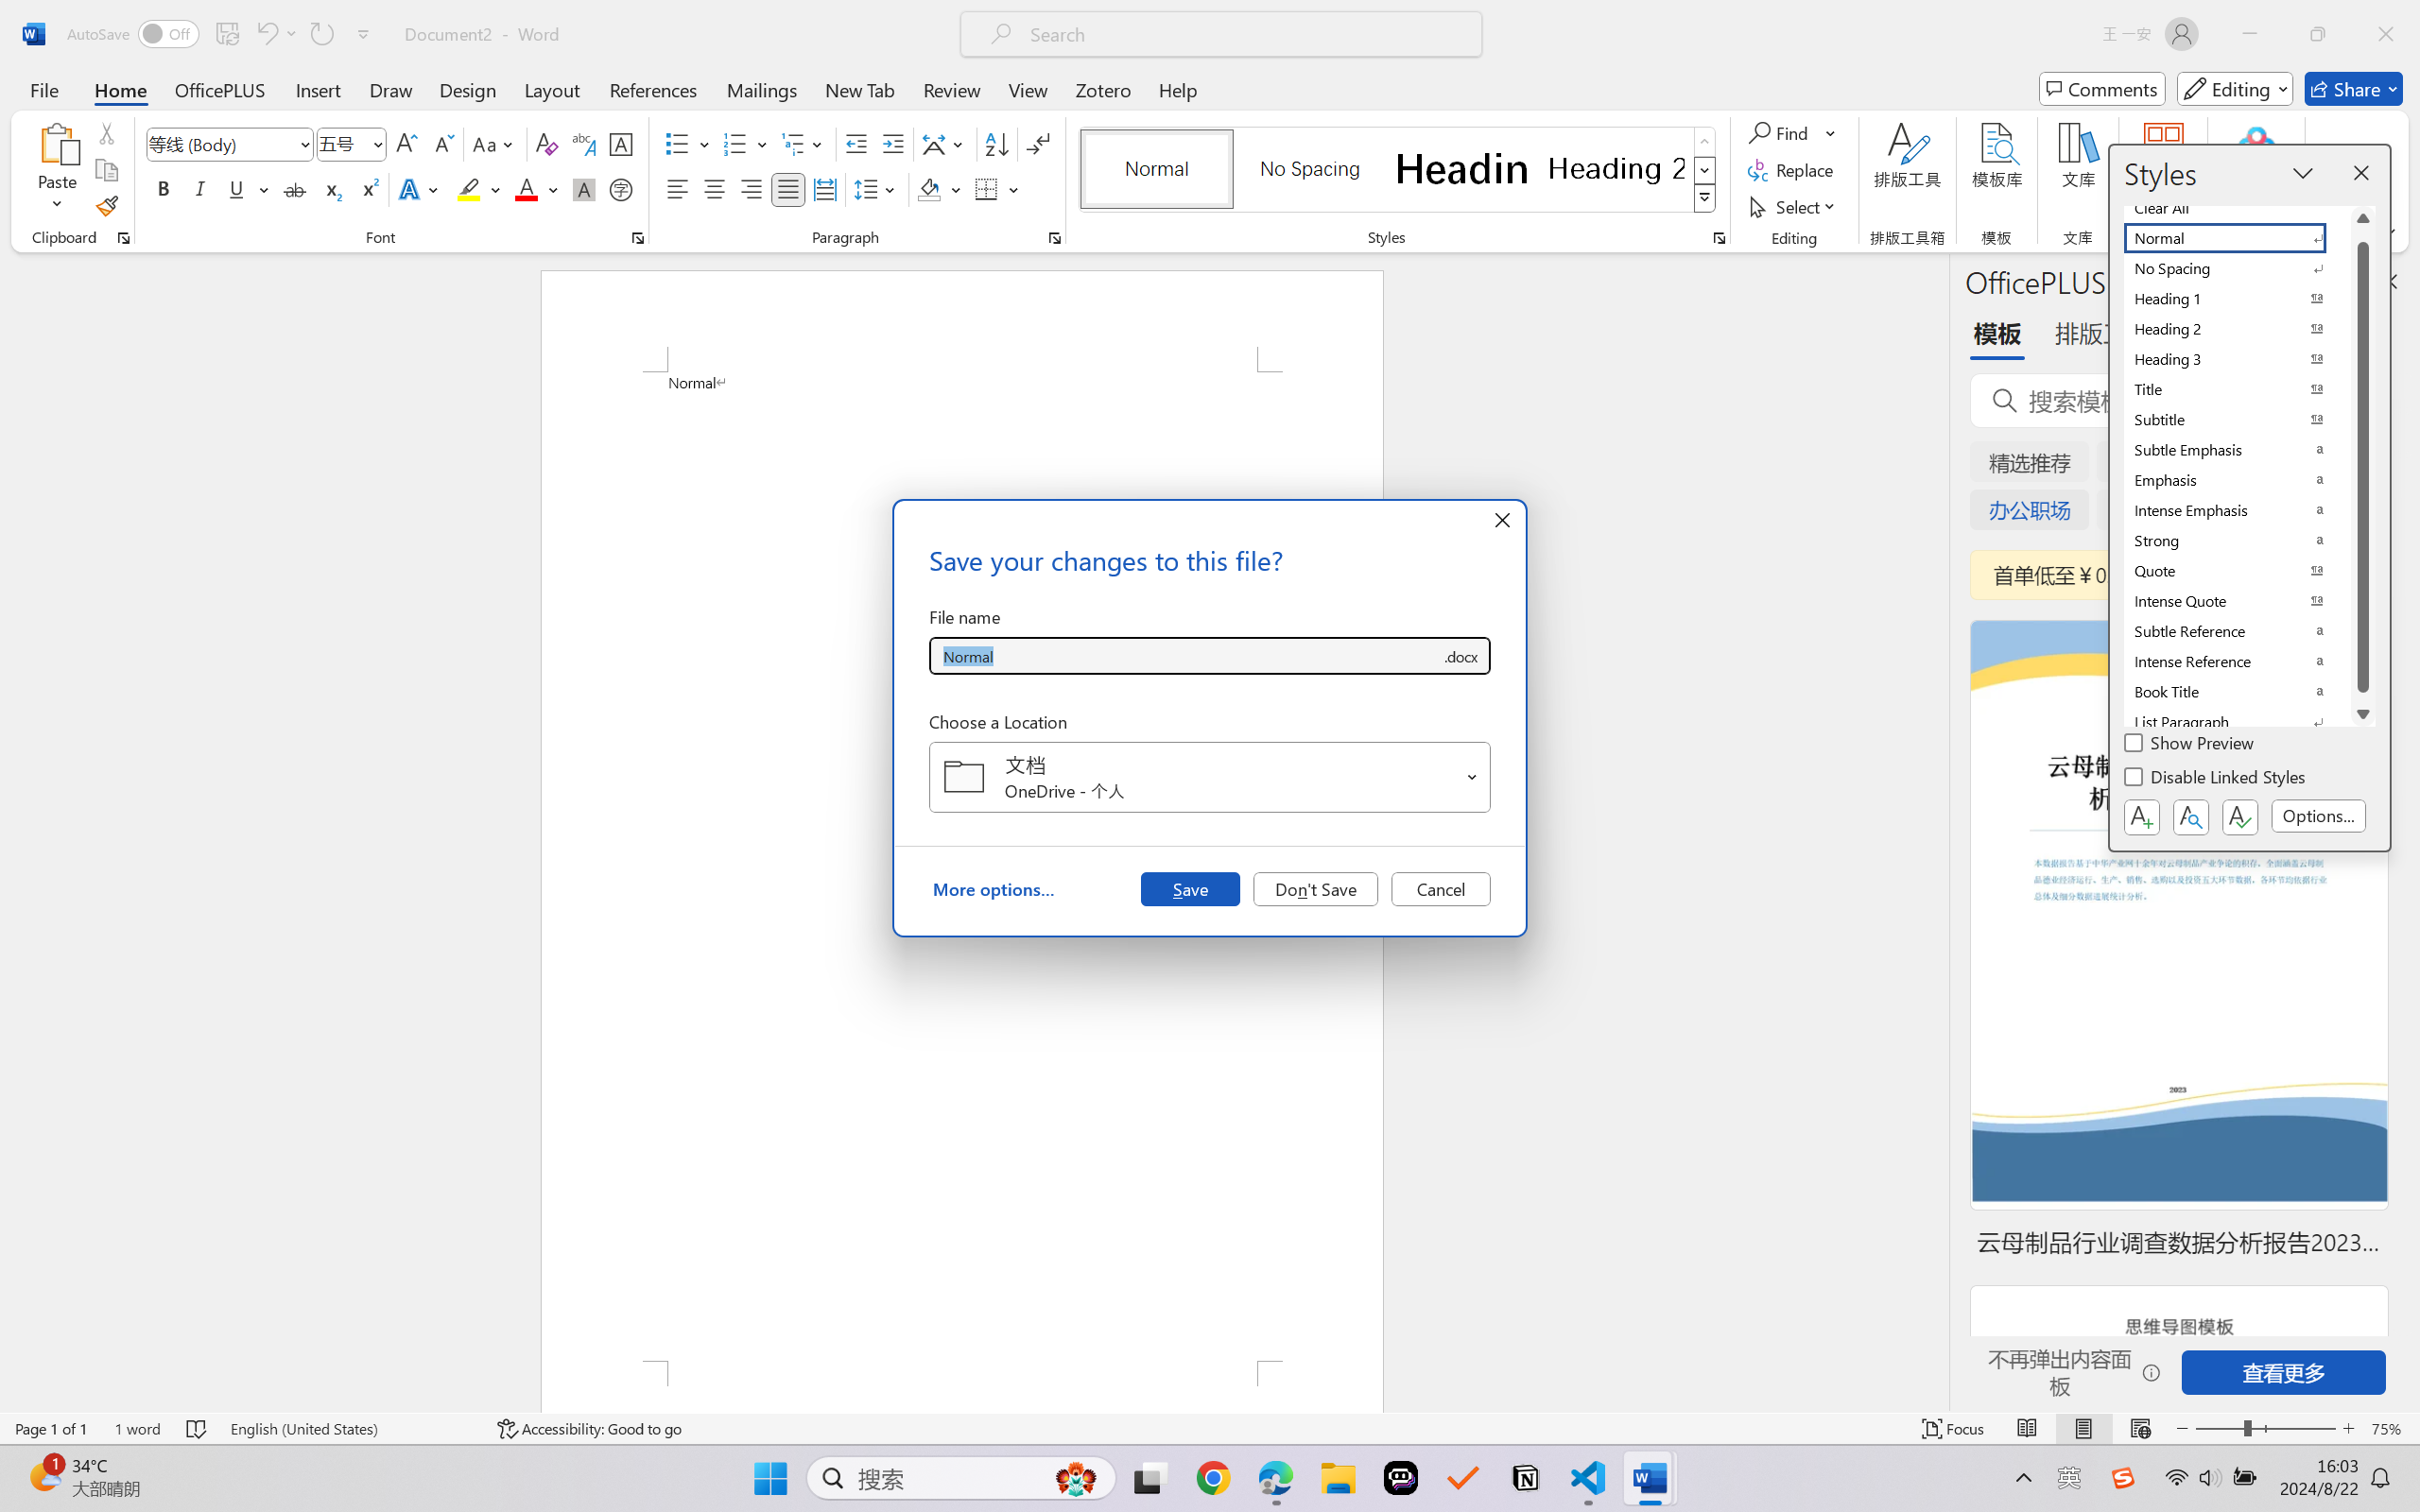 The height and width of the screenshot is (1512, 2420). I want to click on Design, so click(468, 89).